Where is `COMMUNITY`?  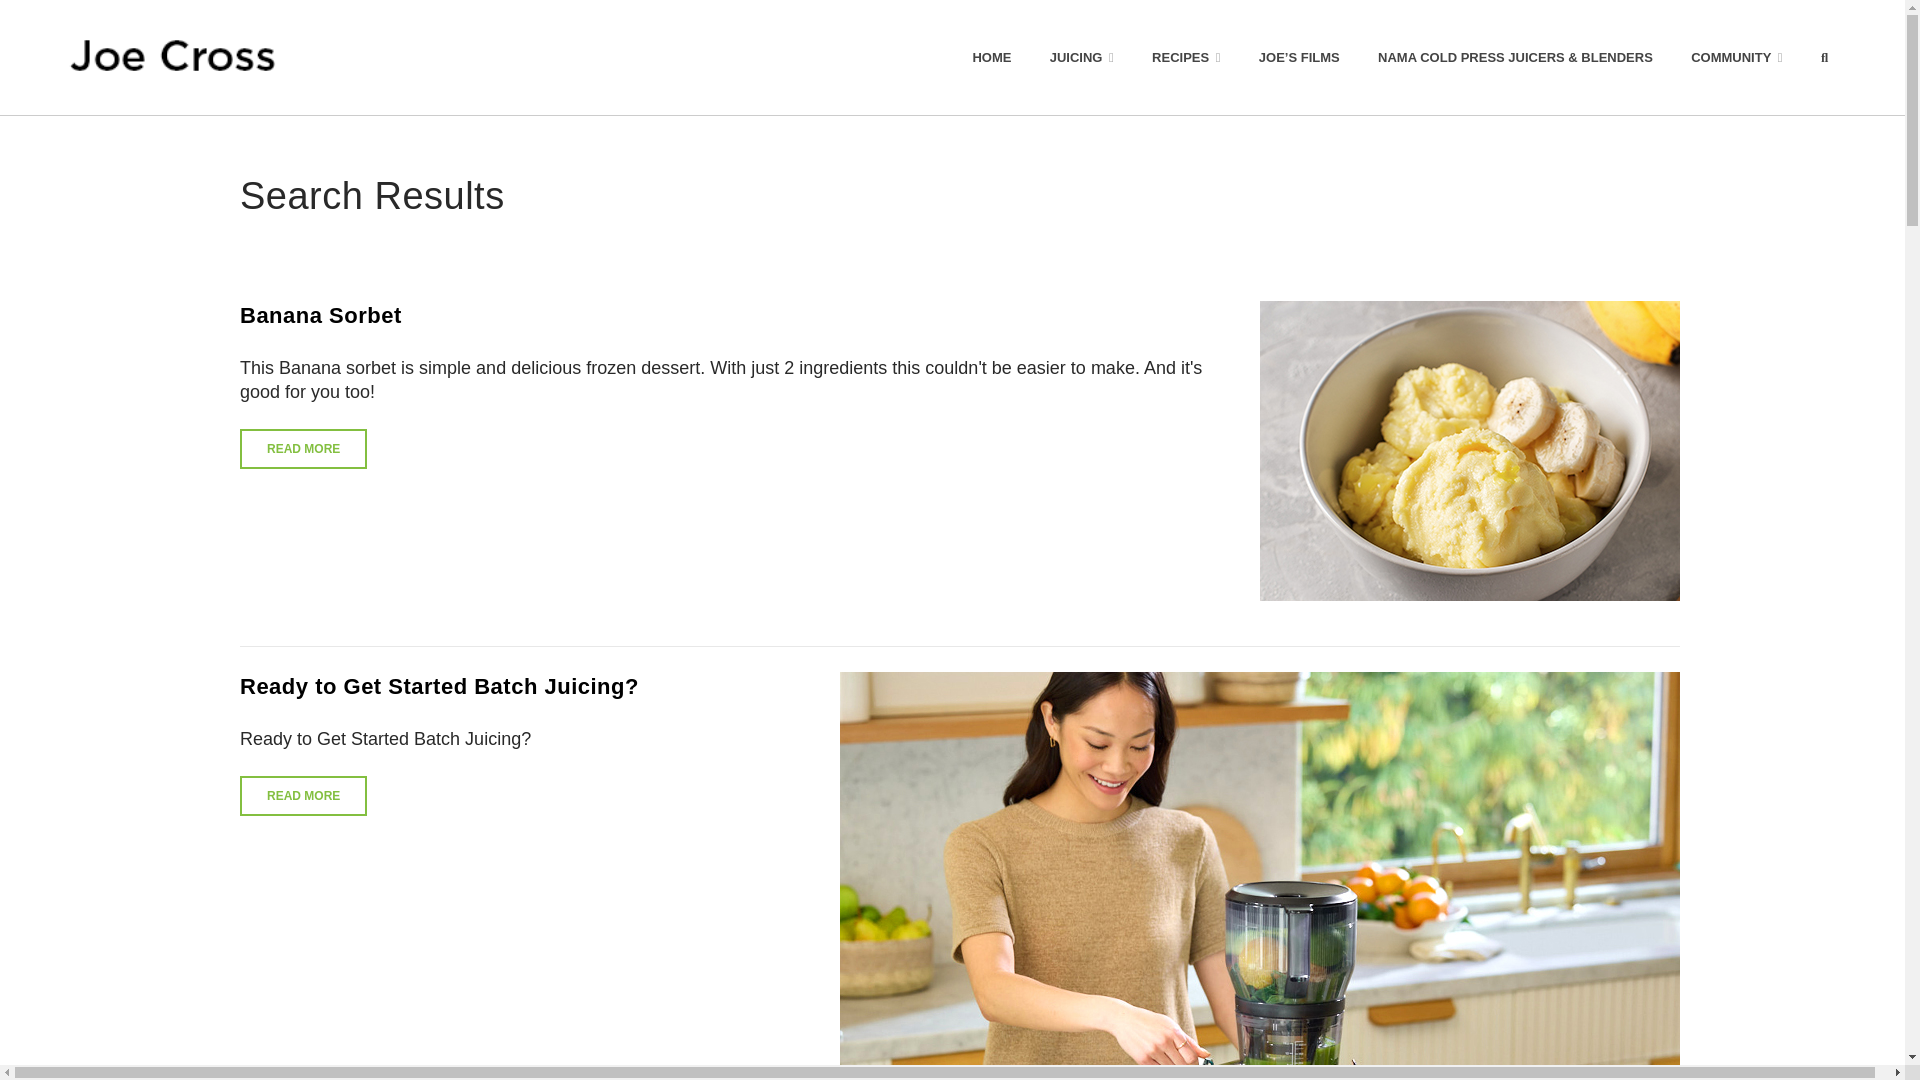 COMMUNITY is located at coordinates (1737, 57).